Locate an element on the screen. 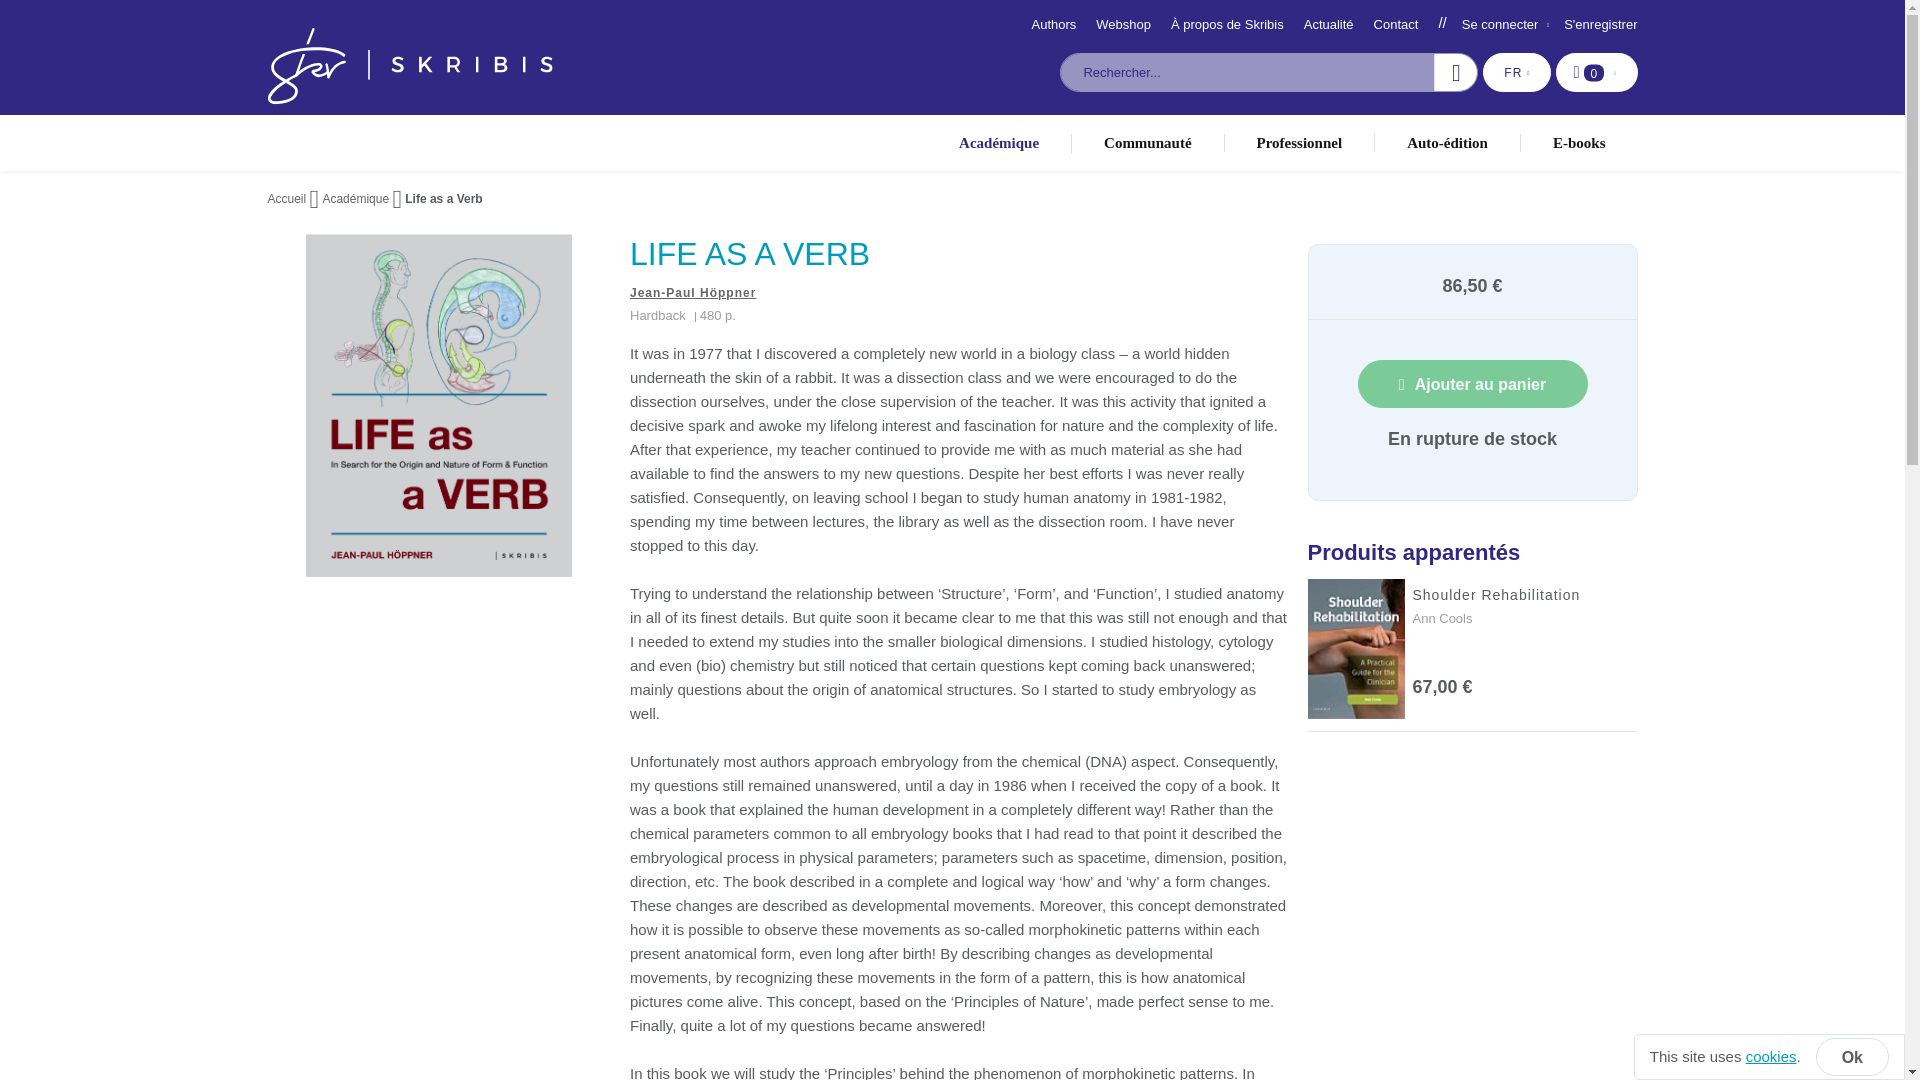 The image size is (1920, 1080). Authors is located at coordinates (1054, 24).